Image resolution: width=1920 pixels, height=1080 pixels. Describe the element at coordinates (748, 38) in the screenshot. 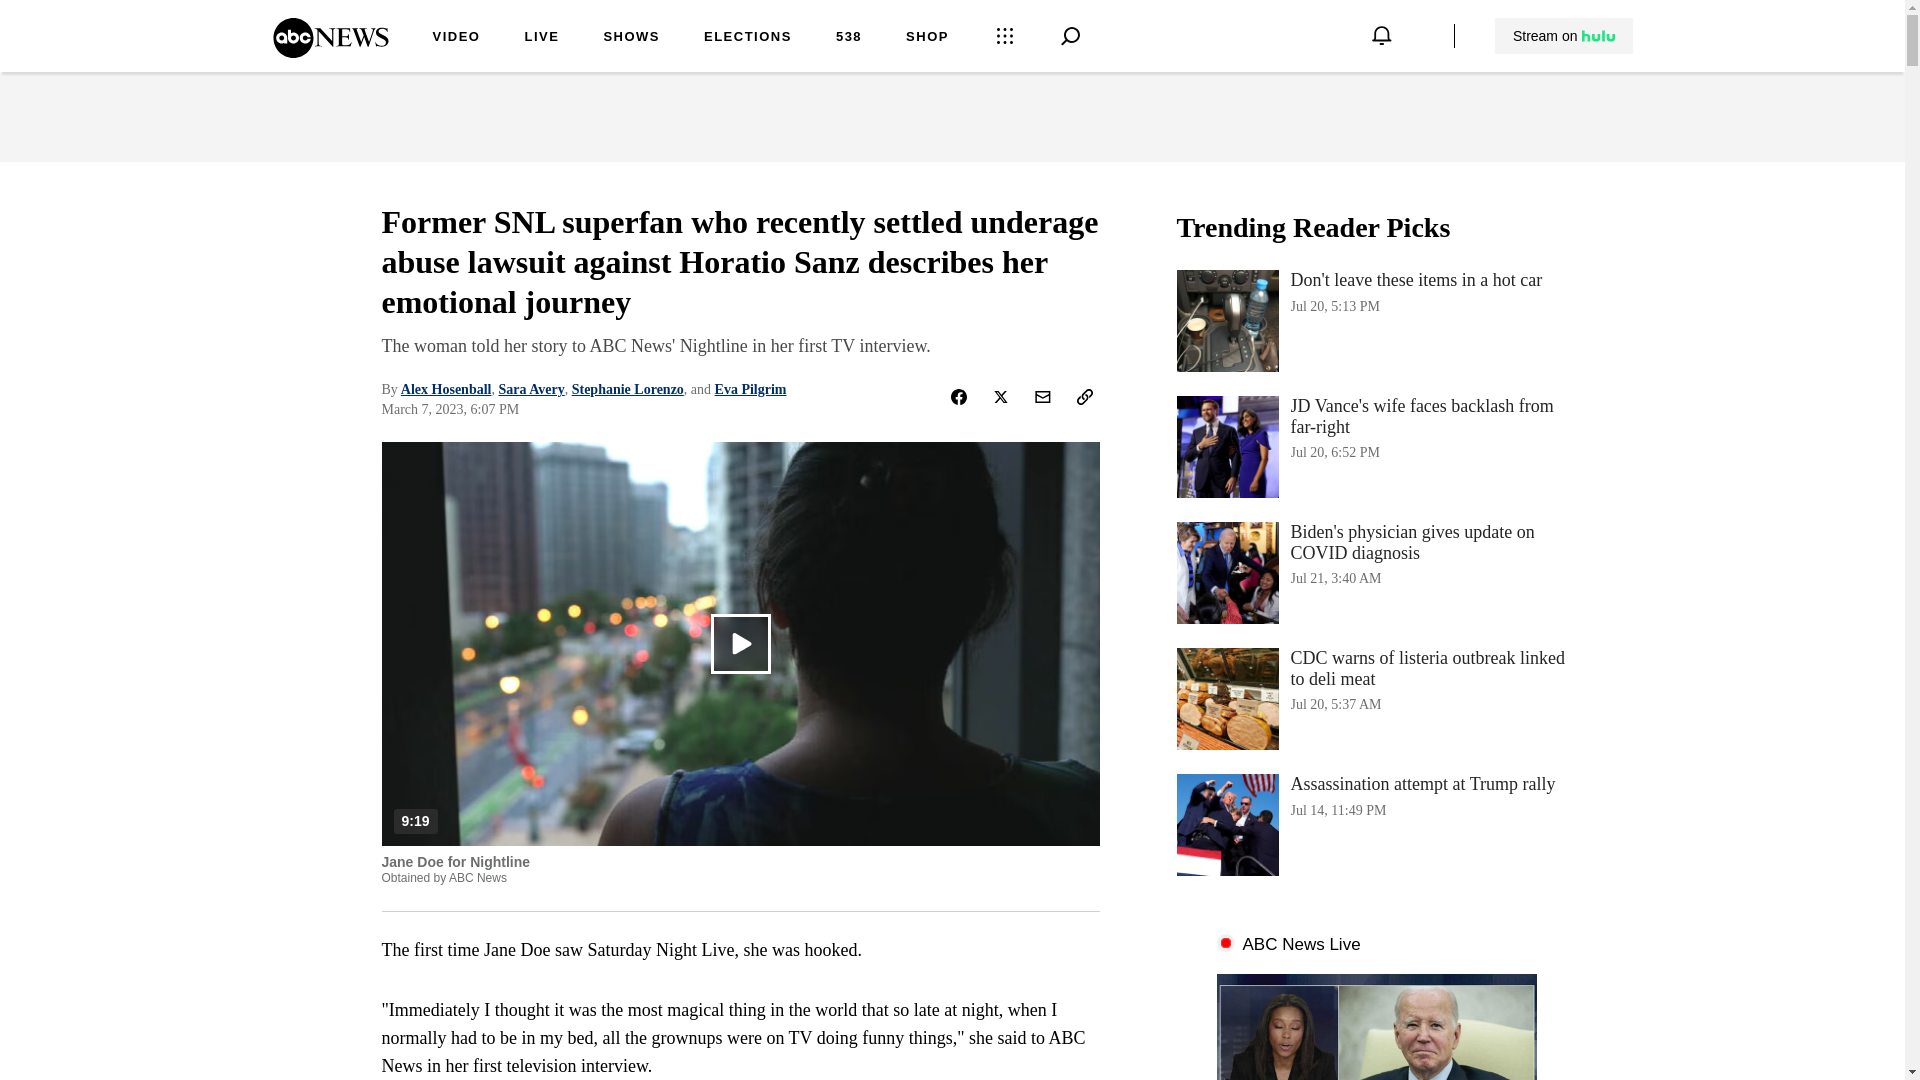

I see `ELECTIONS` at that location.